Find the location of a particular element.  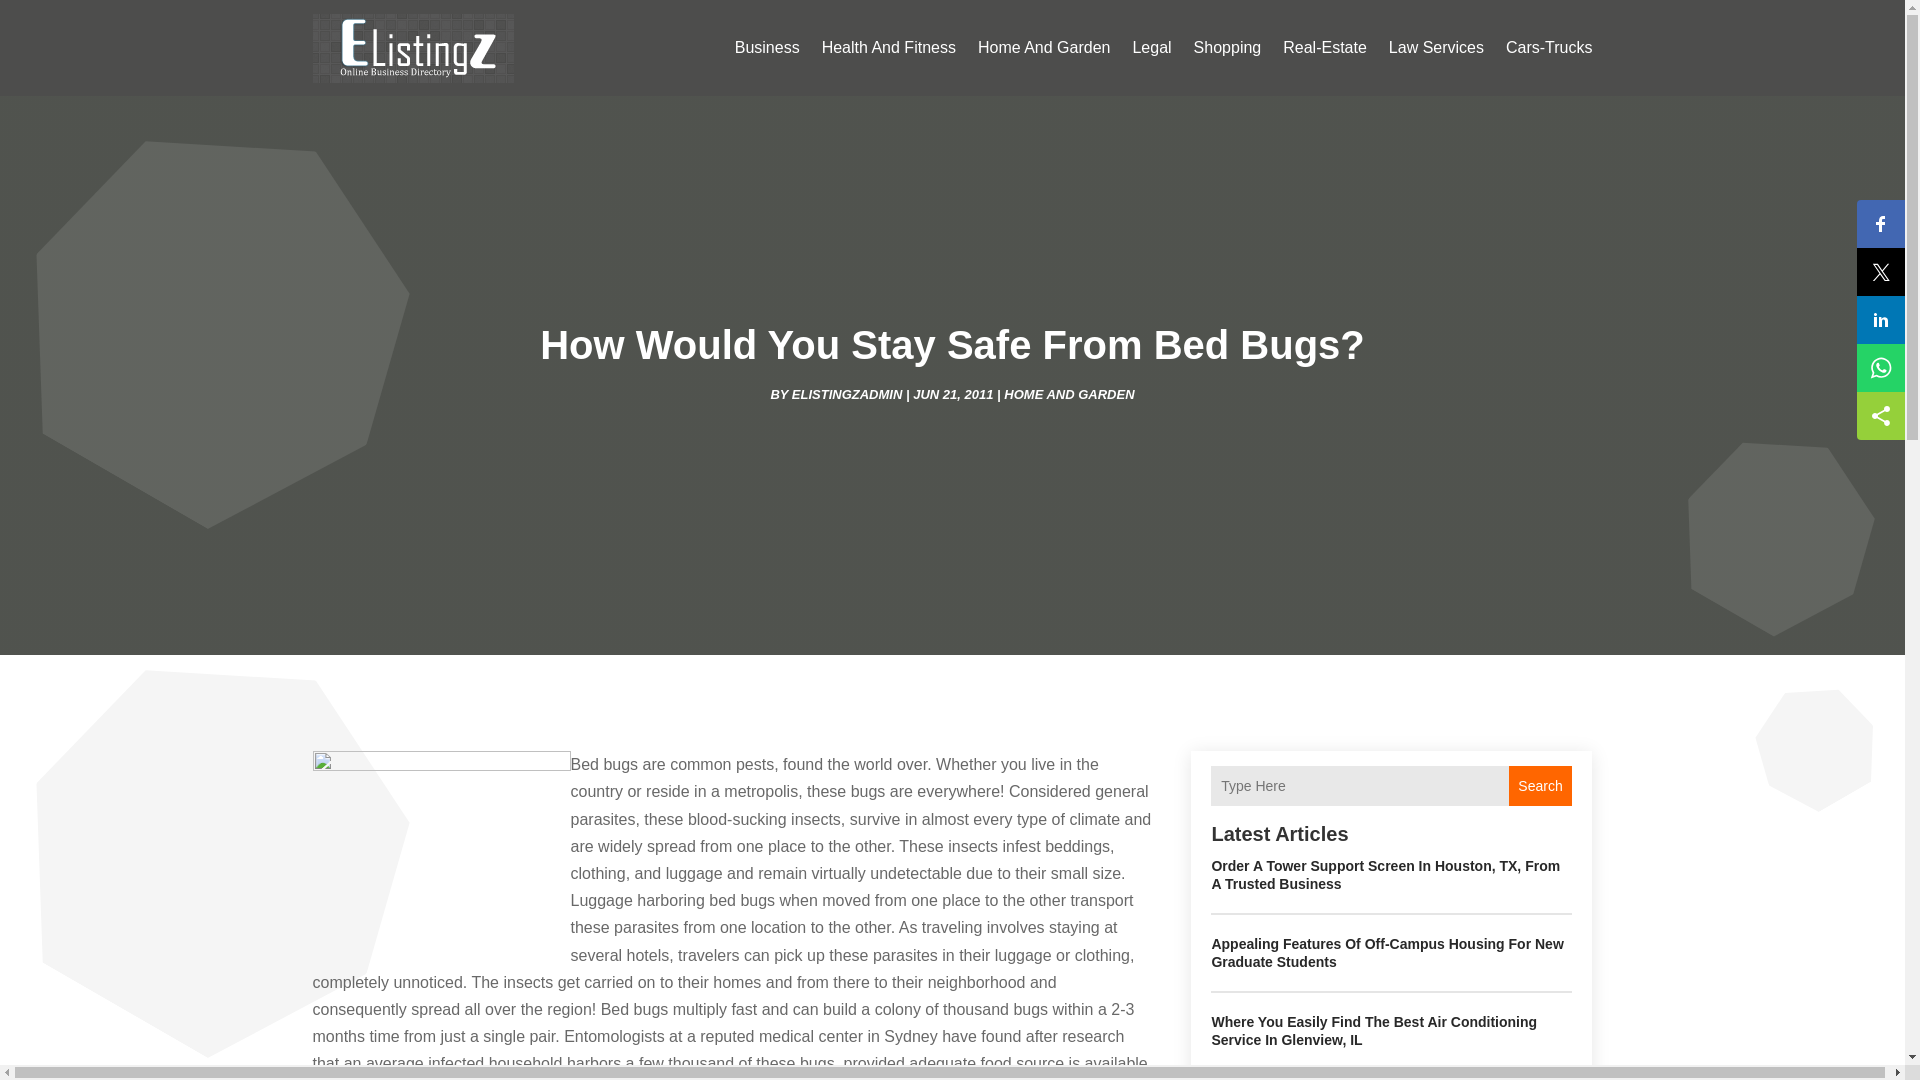

Search is located at coordinates (1540, 785).